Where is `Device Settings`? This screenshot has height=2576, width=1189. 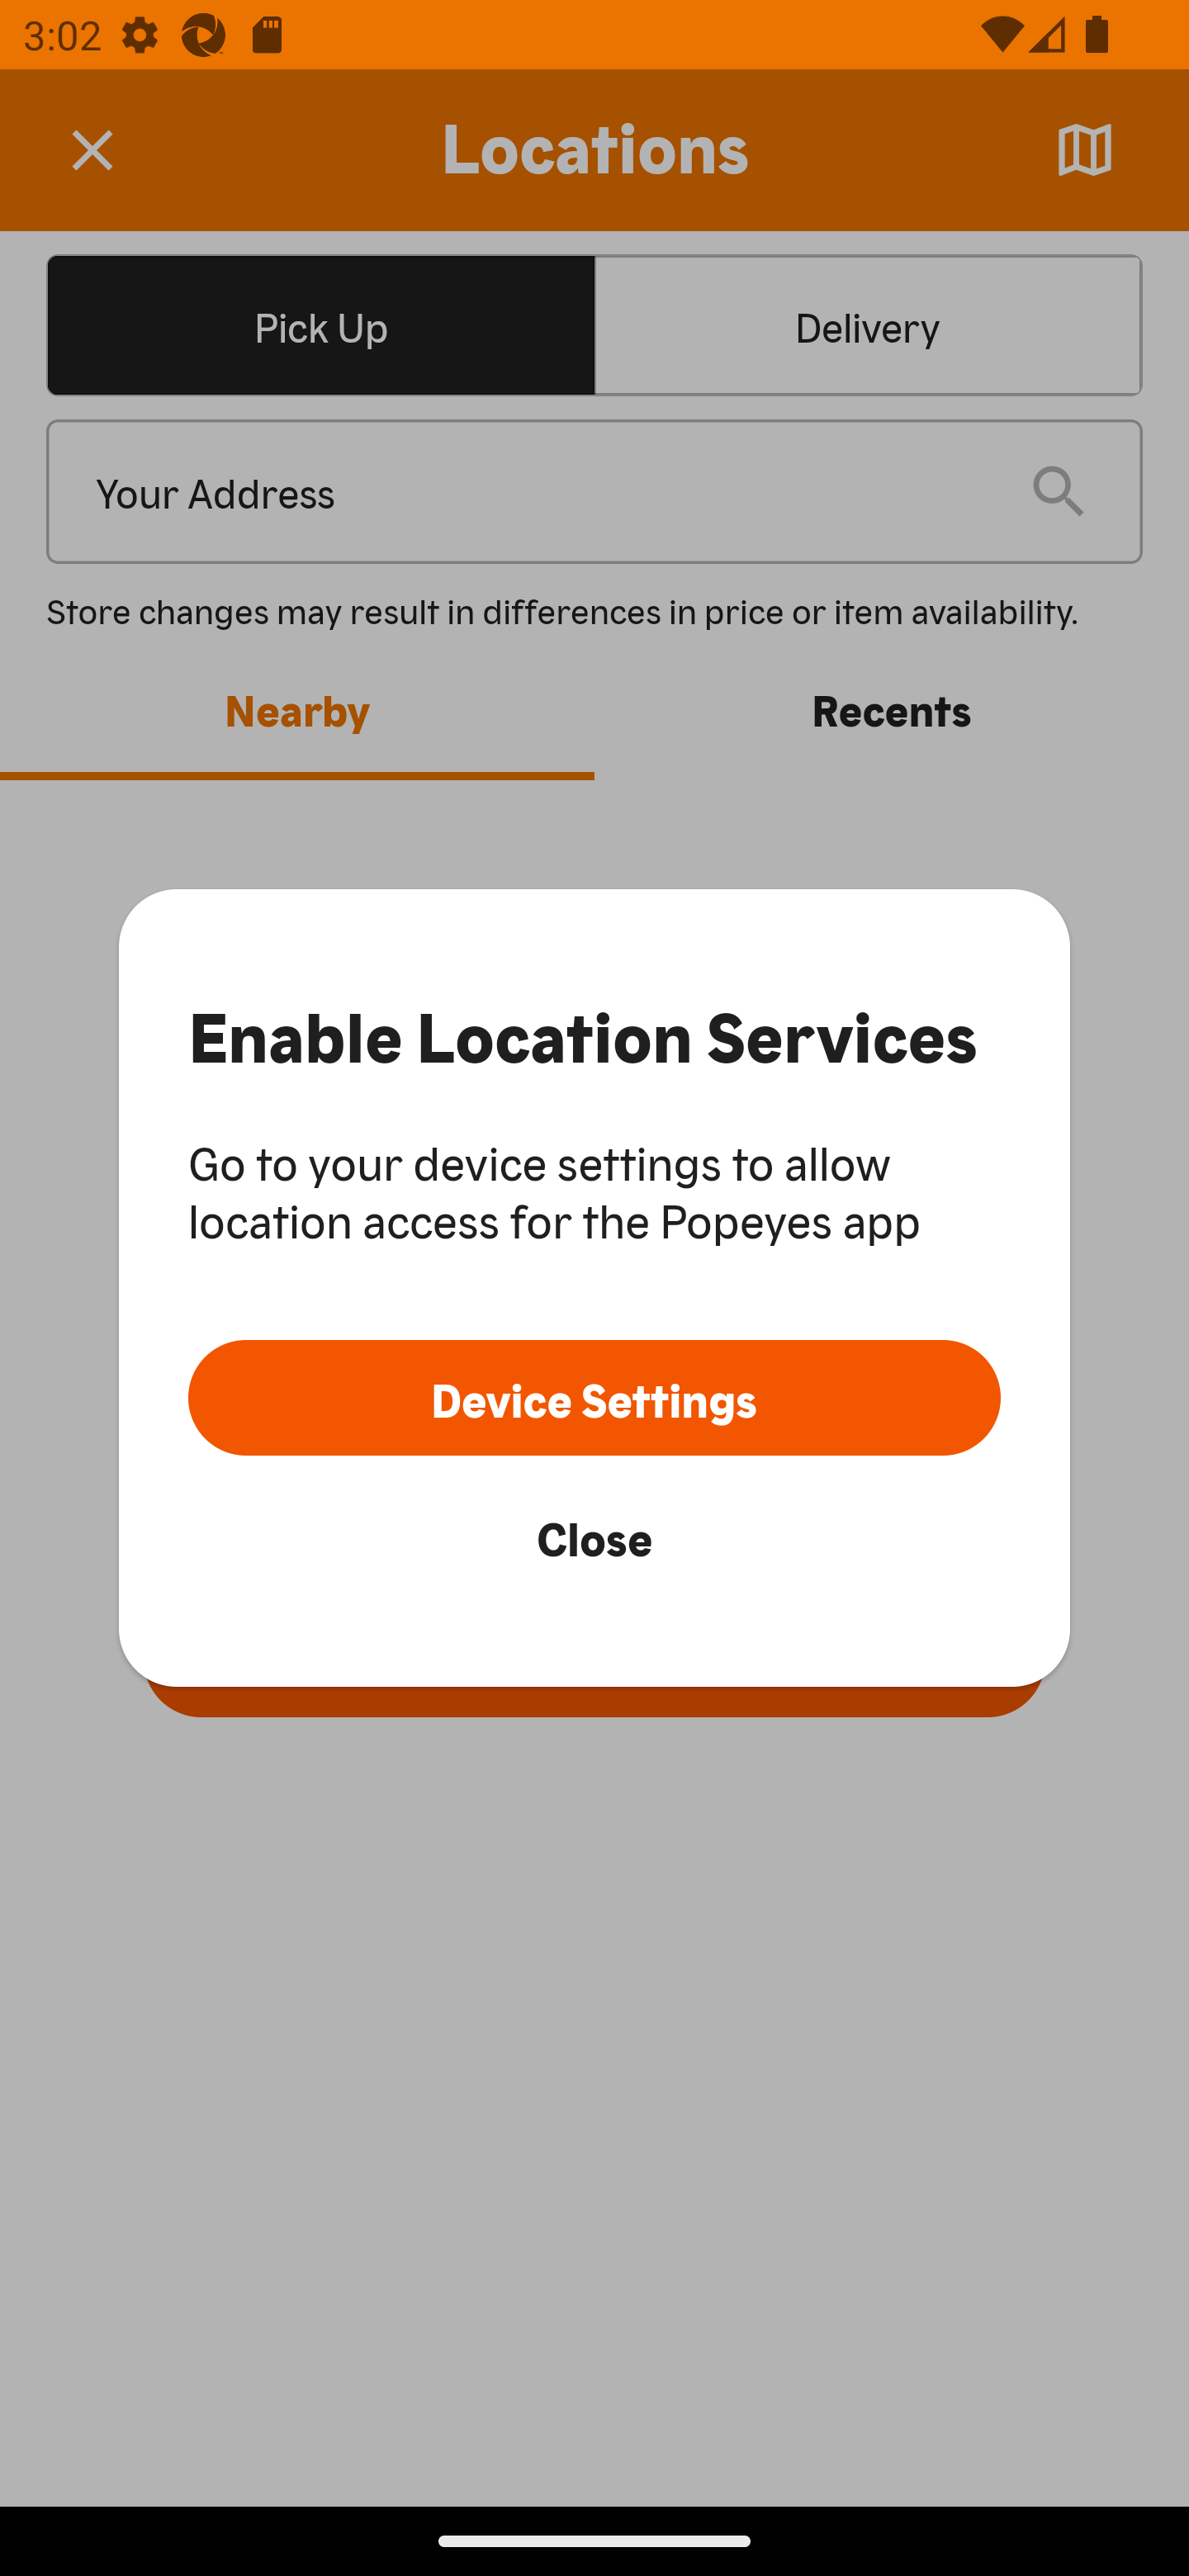
Device Settings is located at coordinates (594, 1397).